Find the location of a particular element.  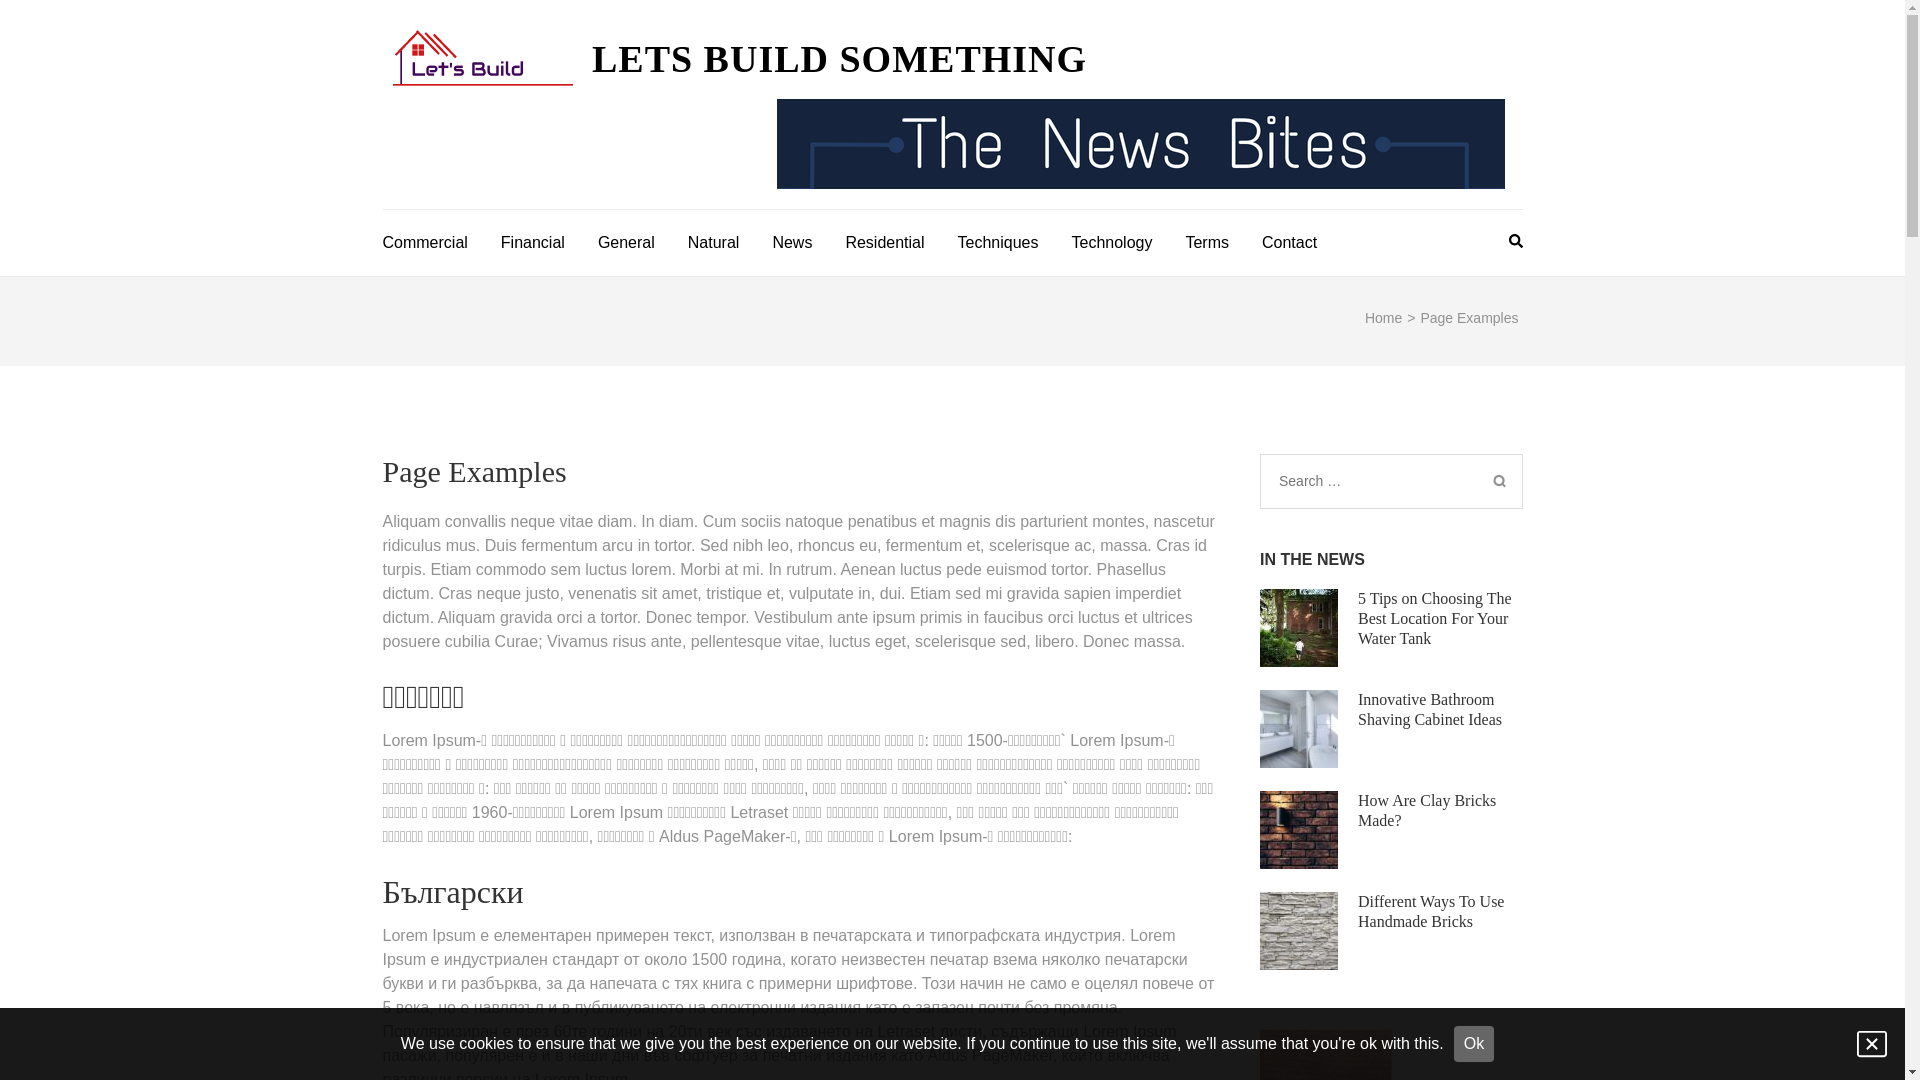

Different Ways To Use Handmade Bricks is located at coordinates (1431, 912).